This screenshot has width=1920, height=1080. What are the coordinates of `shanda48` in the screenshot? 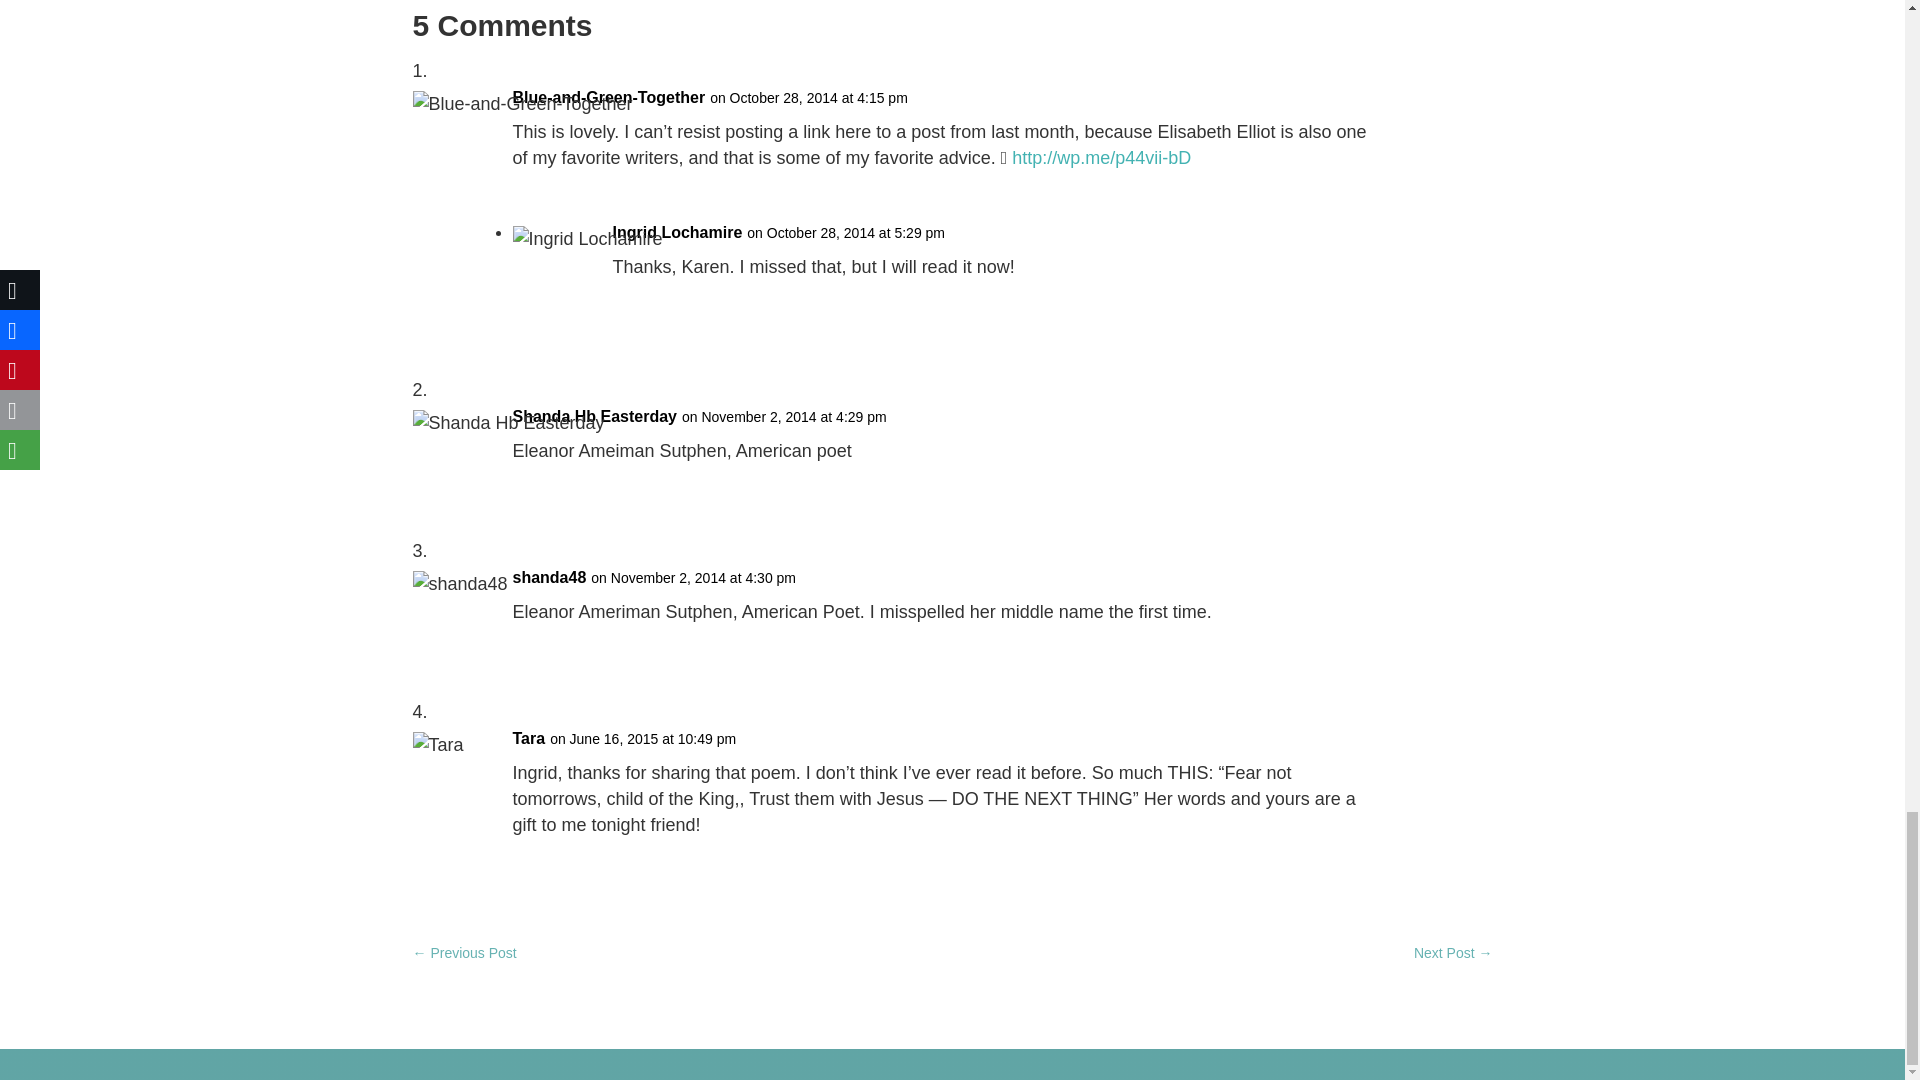 It's located at (548, 577).